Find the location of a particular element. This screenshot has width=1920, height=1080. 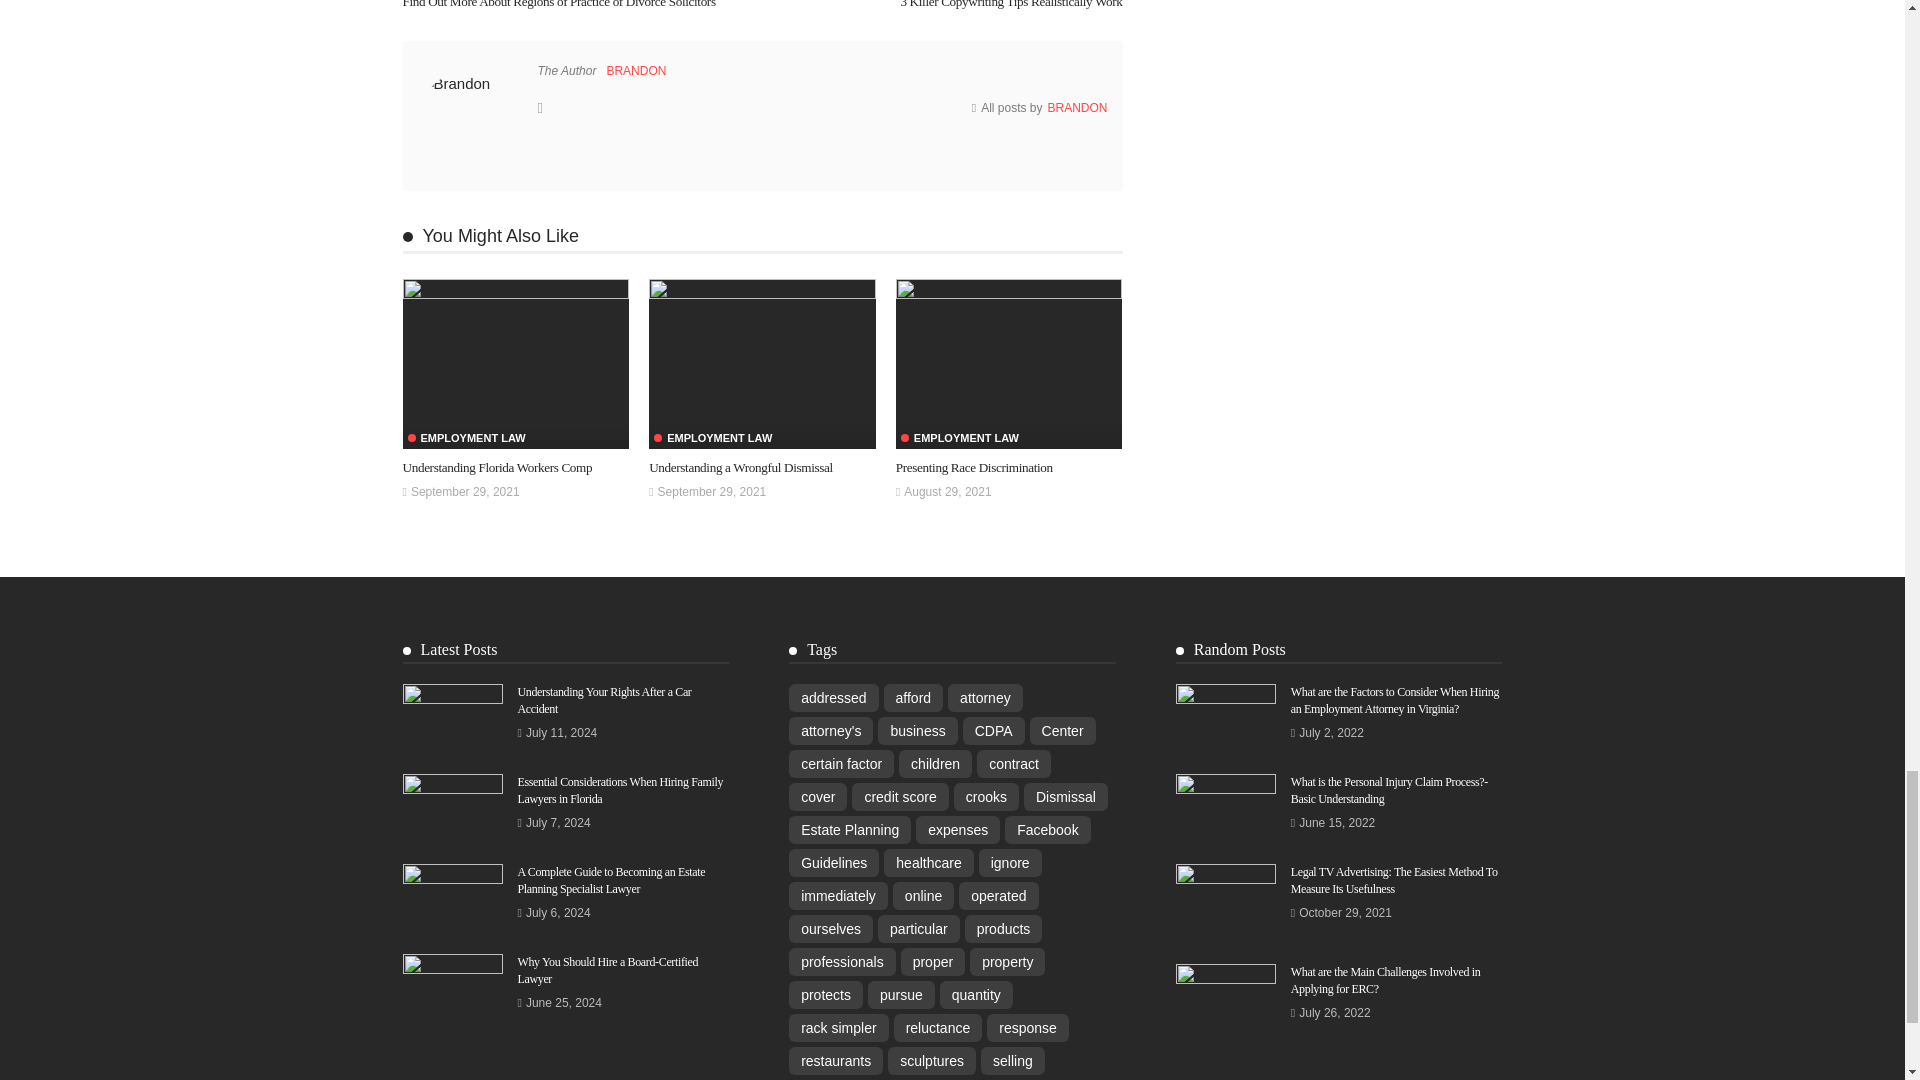

BRANDON is located at coordinates (636, 70).